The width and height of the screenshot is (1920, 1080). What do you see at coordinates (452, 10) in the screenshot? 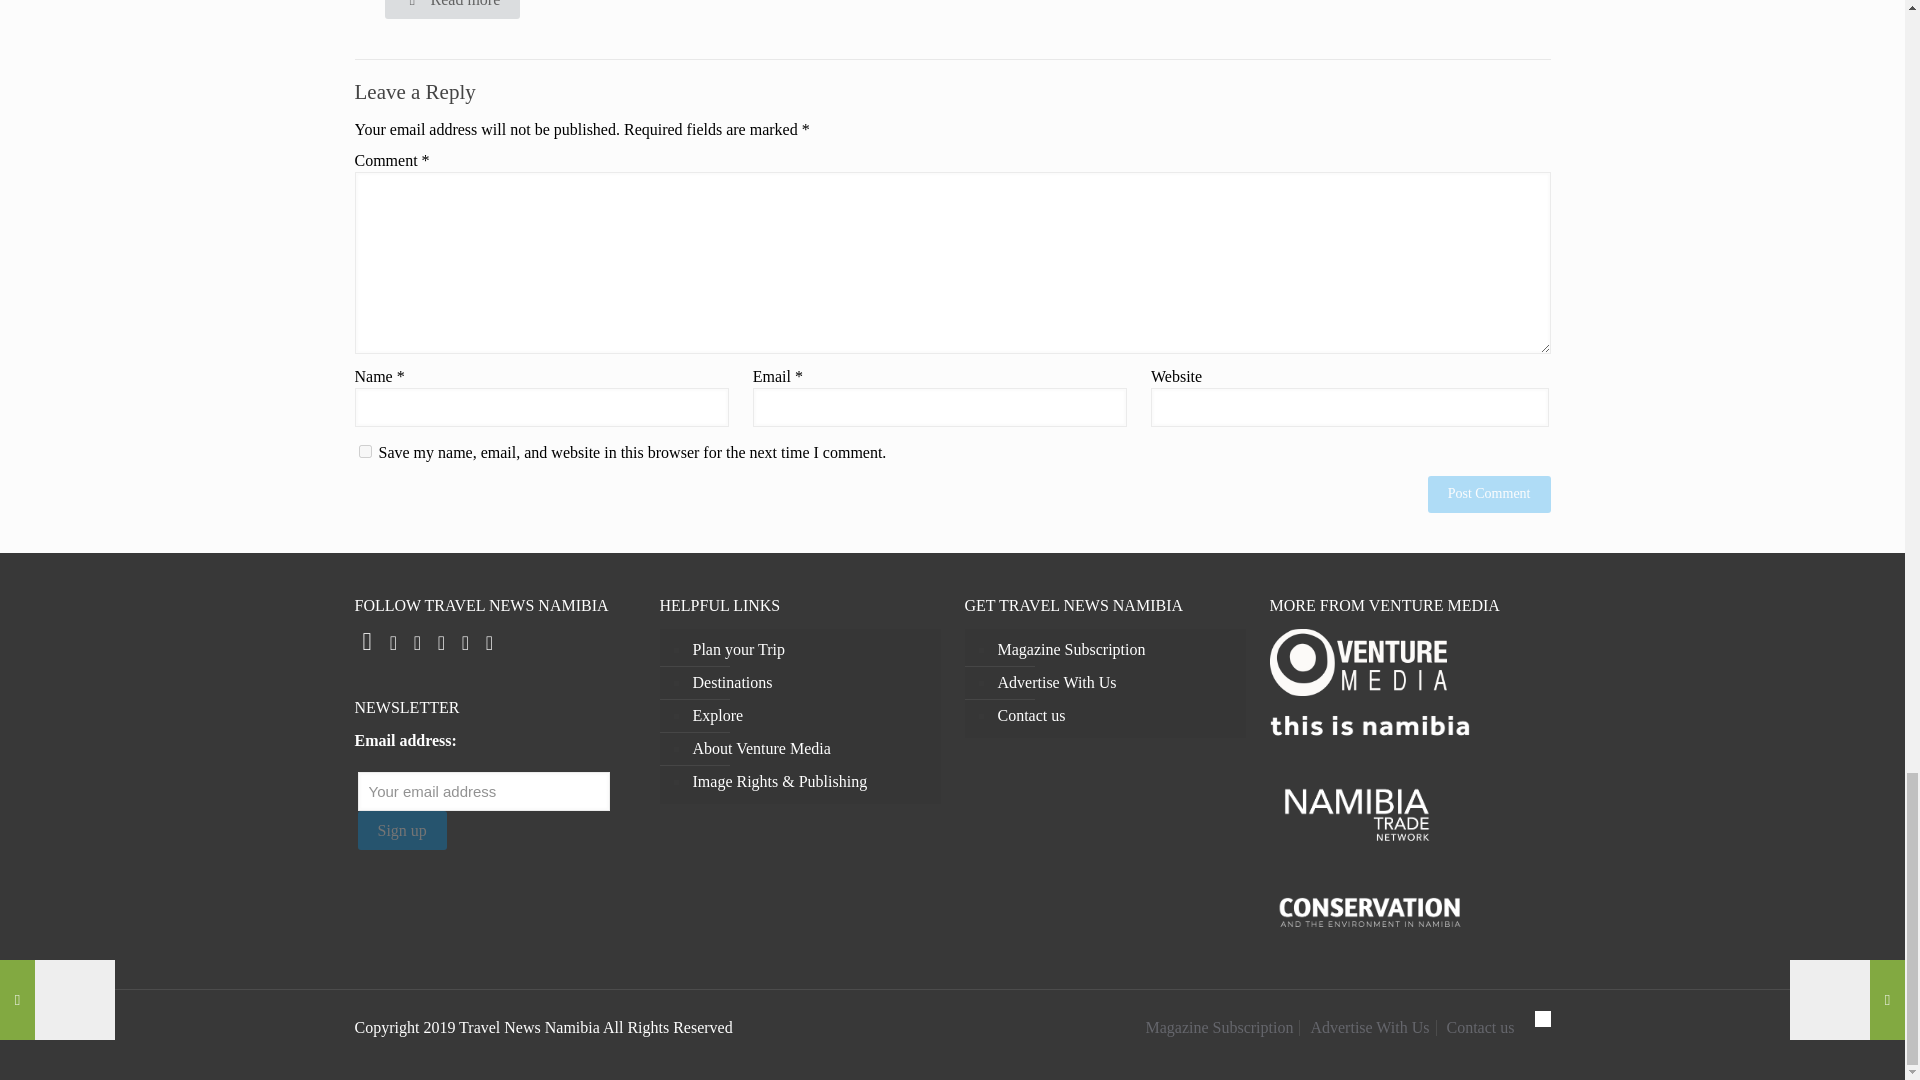
I see `Read more` at bounding box center [452, 10].